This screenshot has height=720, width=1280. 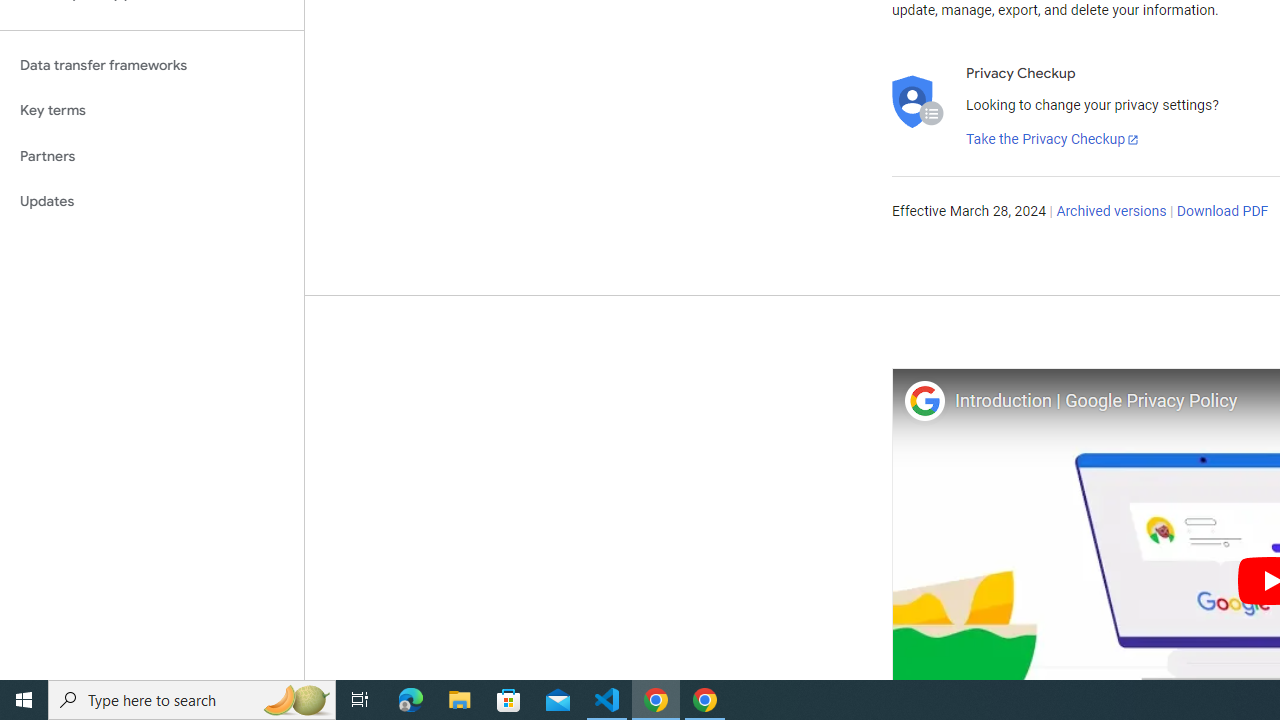 I want to click on Updates, so click(x=152, y=202).